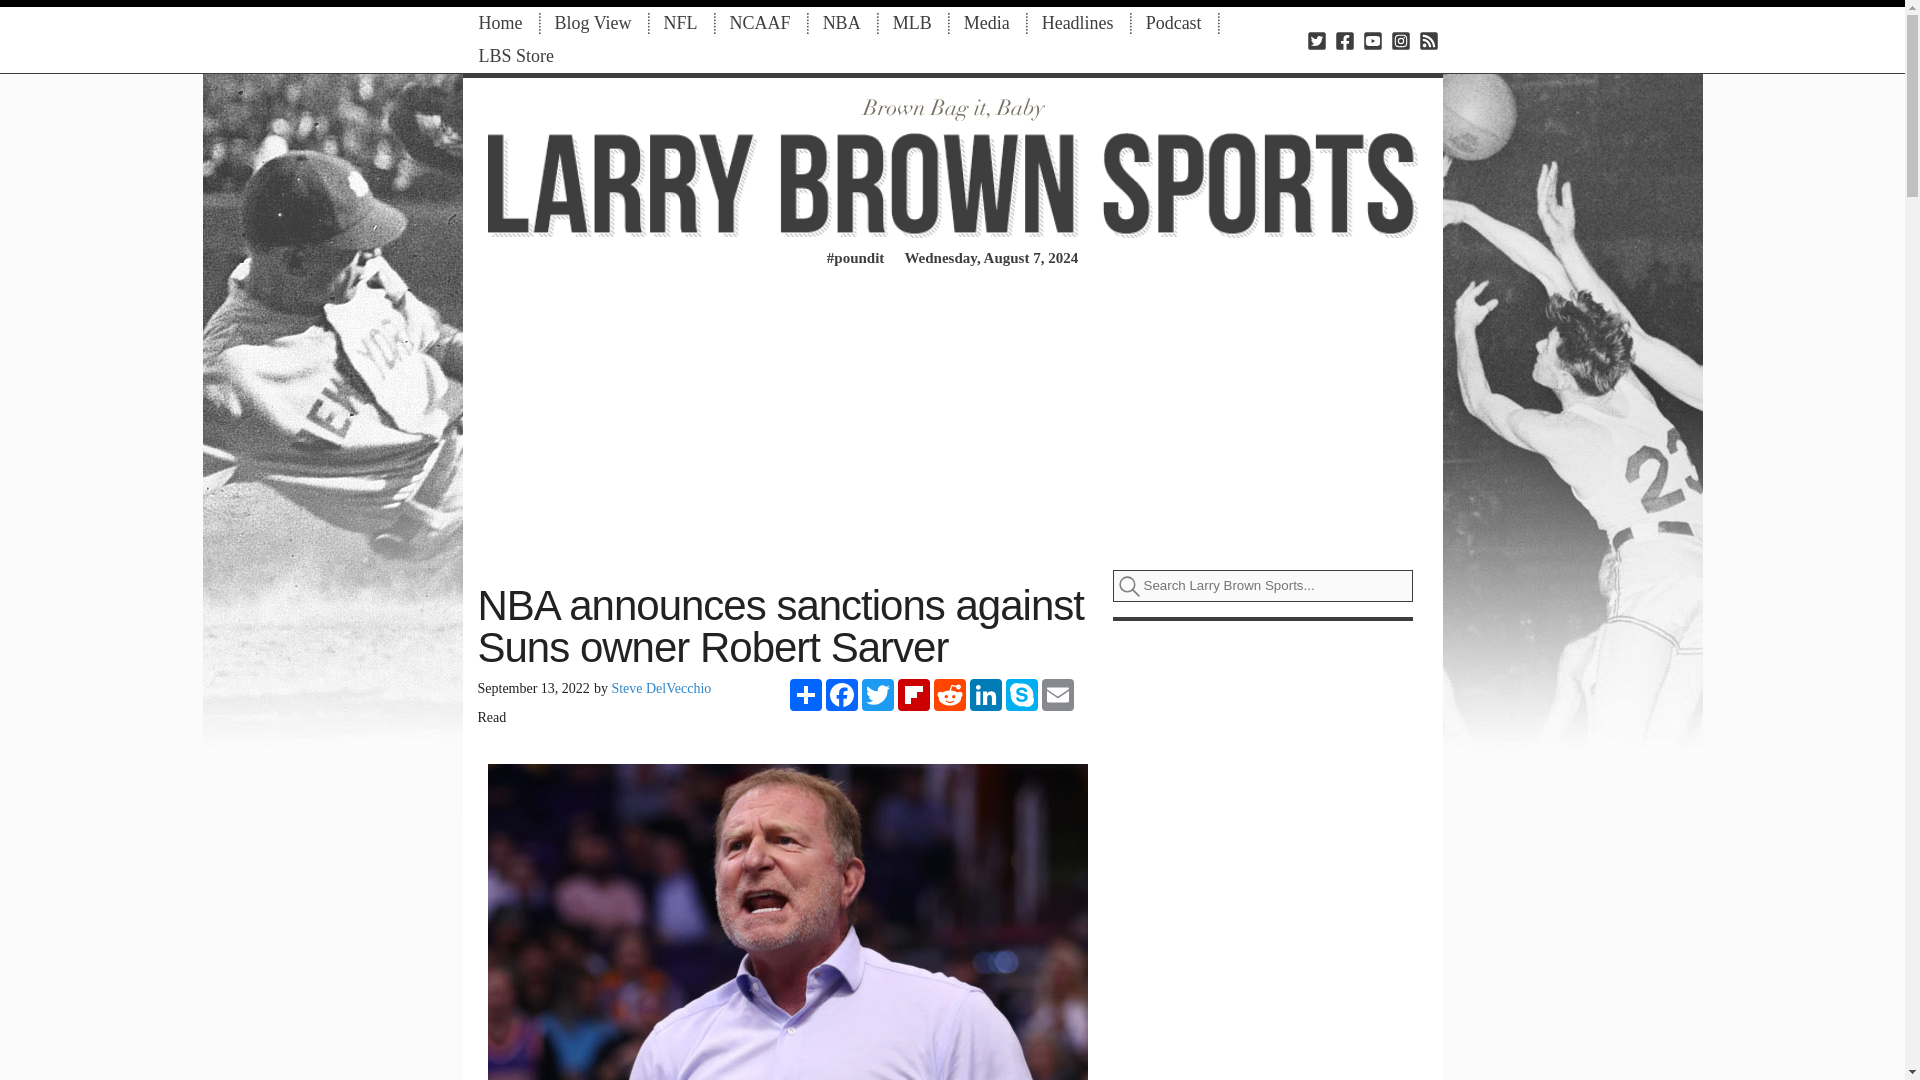 This screenshot has height=1080, width=1920. I want to click on View Larry Brown Sports Instagram, so click(1400, 40).